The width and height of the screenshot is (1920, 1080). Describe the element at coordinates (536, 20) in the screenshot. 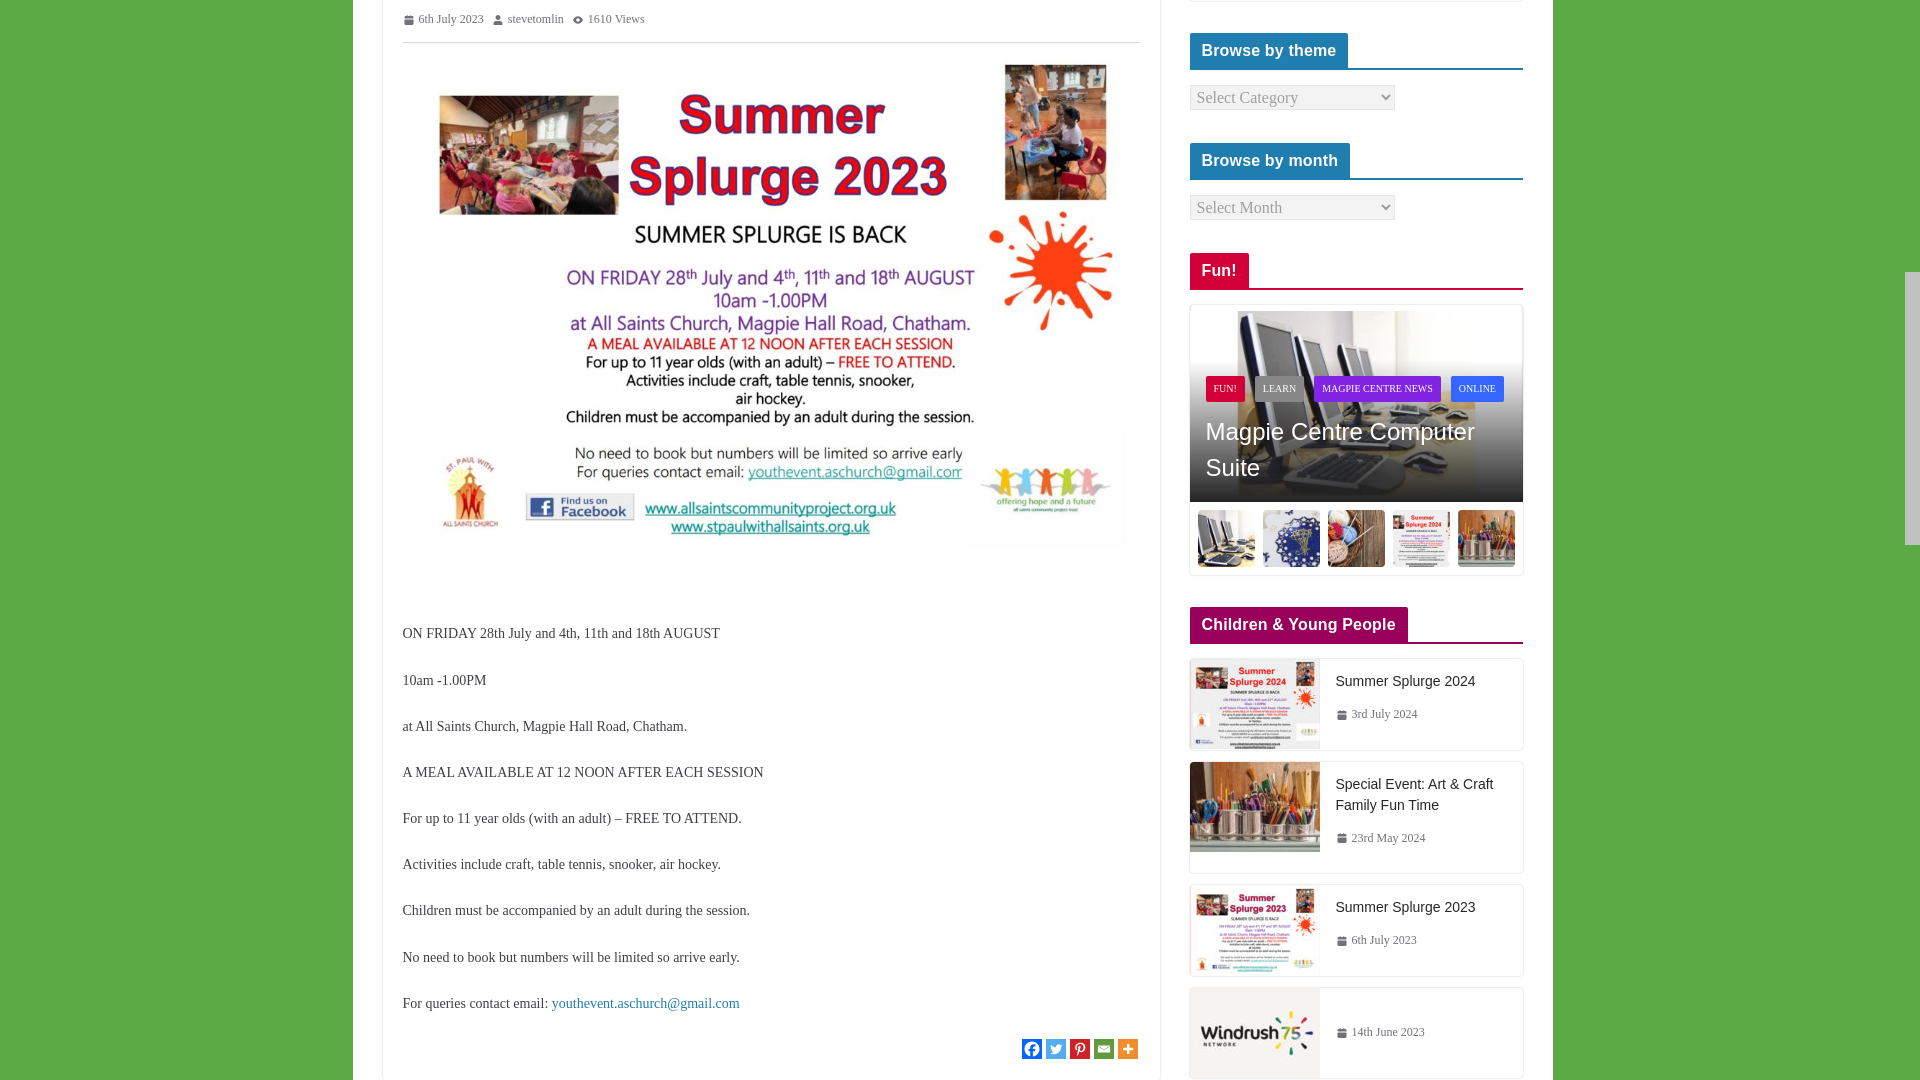

I see `stevetomlin` at that location.